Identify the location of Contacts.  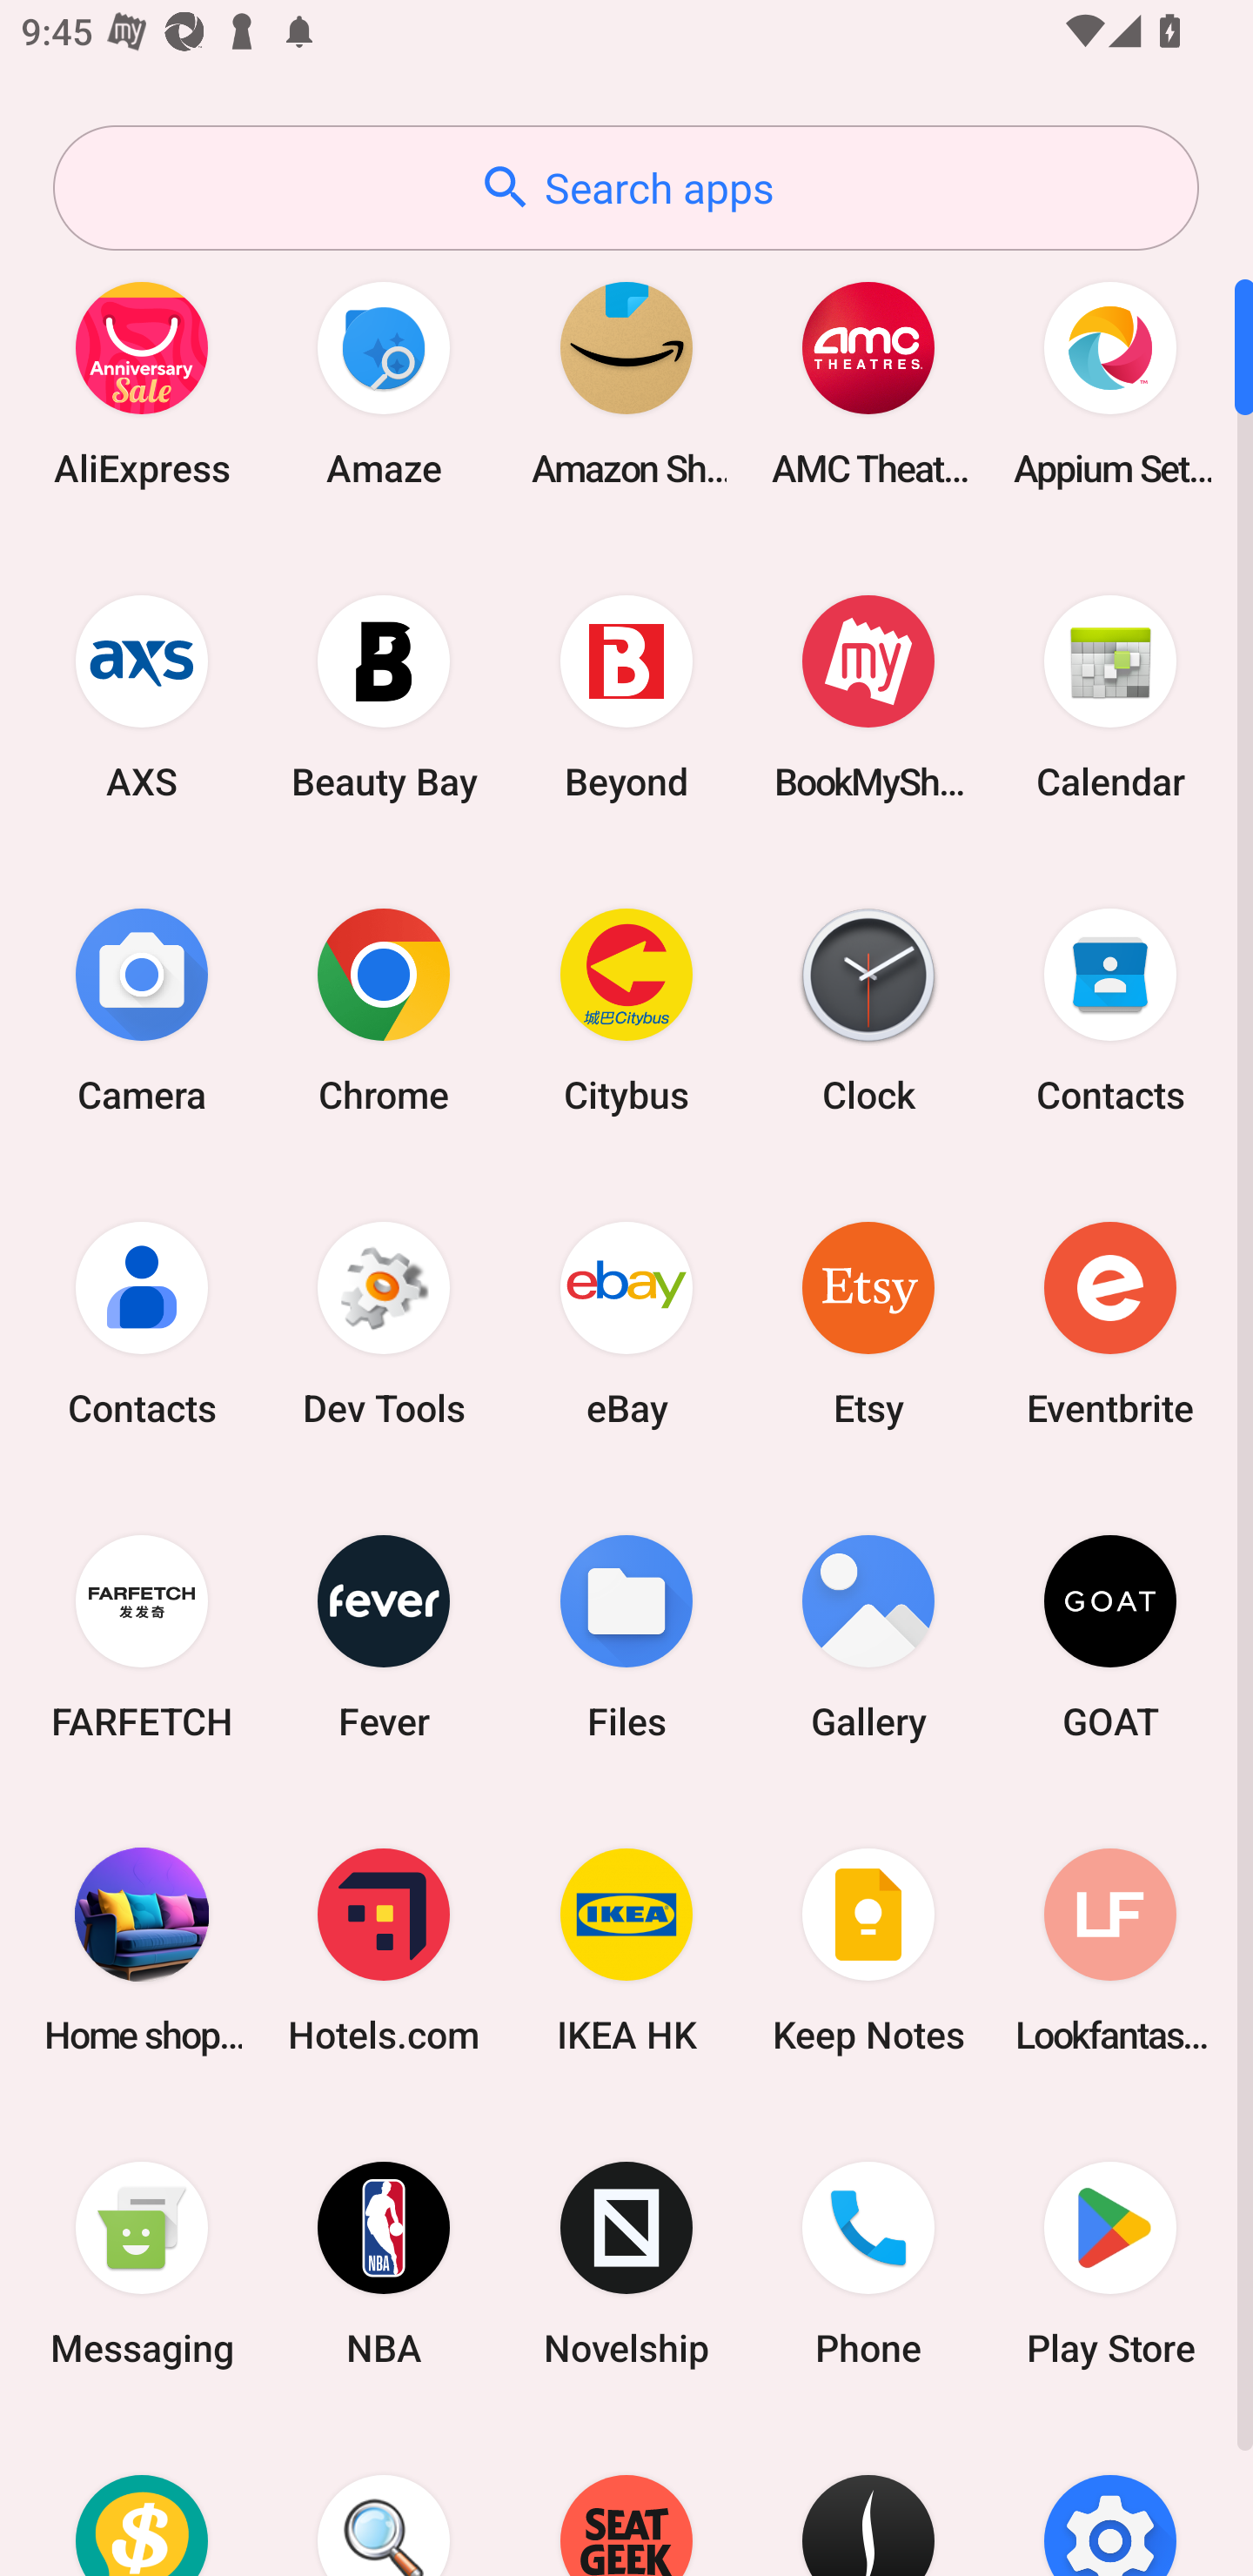
(142, 1323).